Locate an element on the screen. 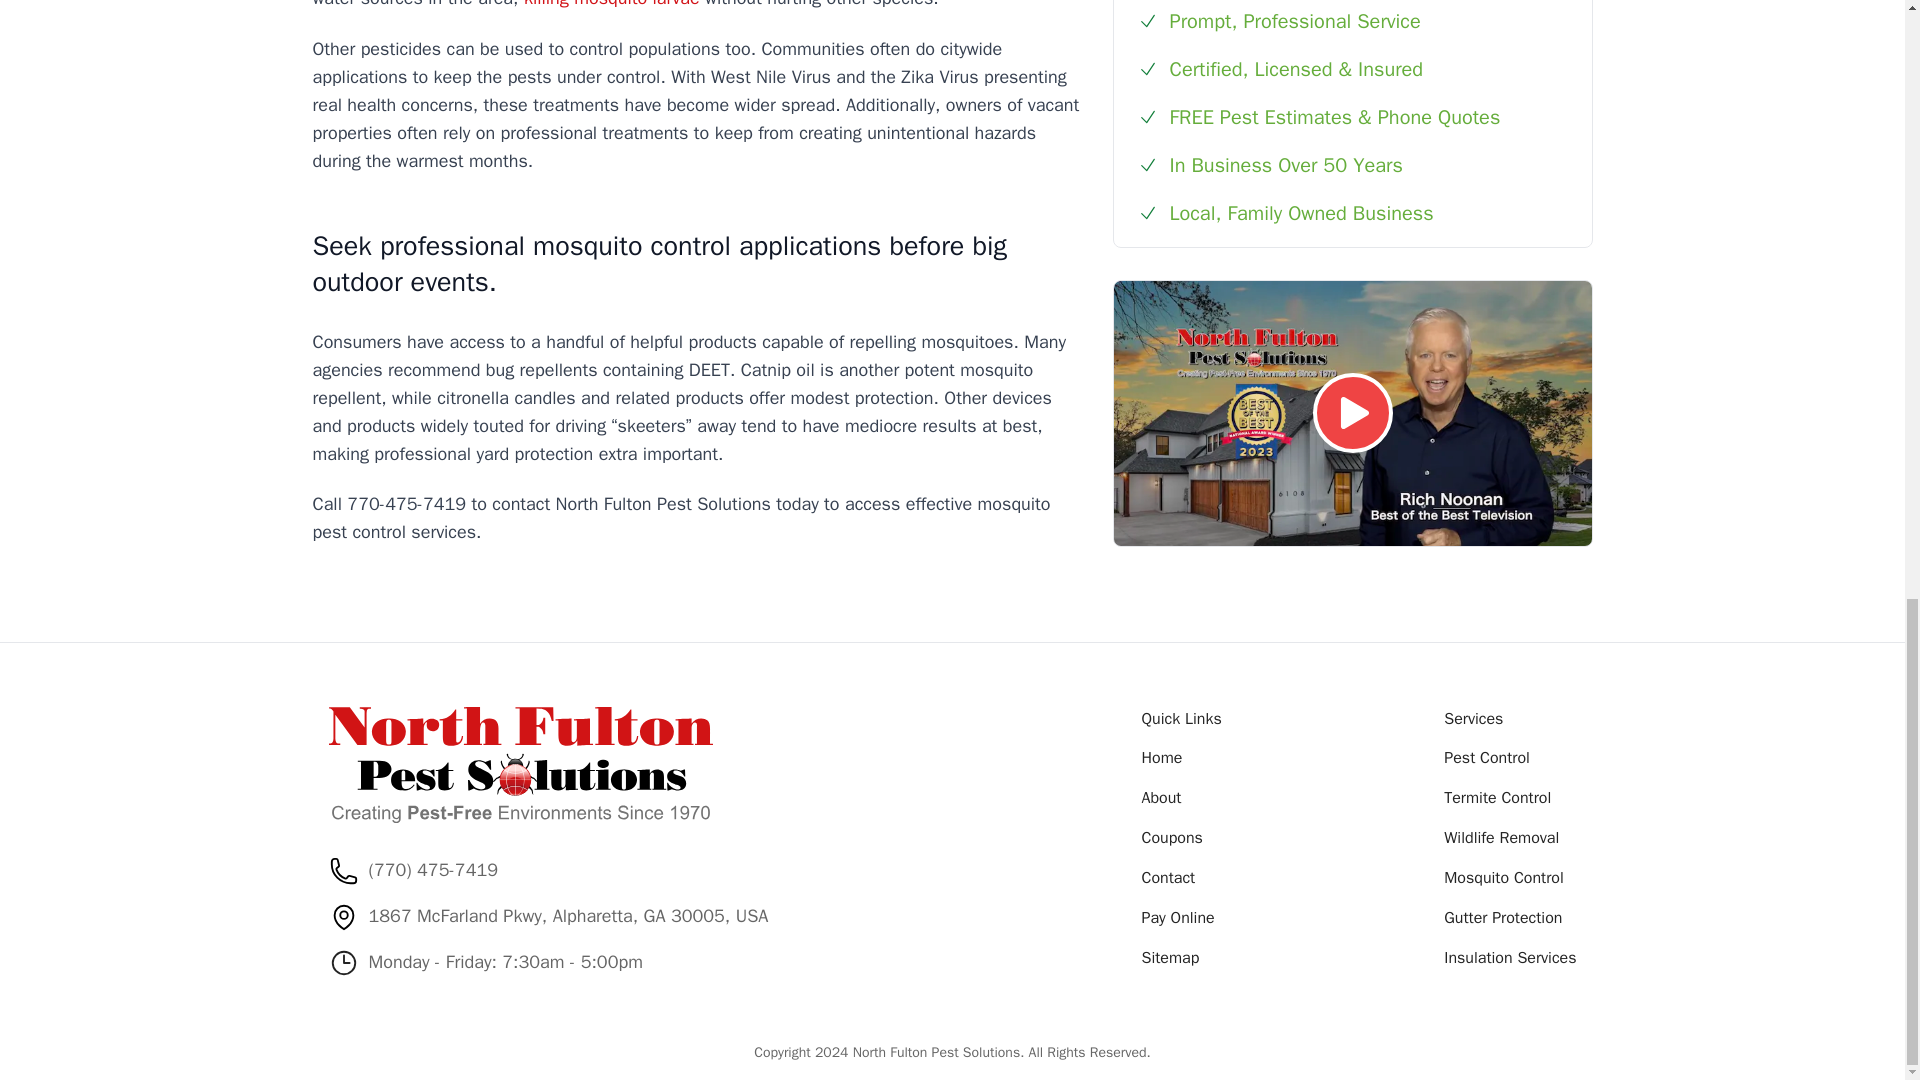 This screenshot has height=1080, width=1920. Coupons is located at coordinates (1172, 838).